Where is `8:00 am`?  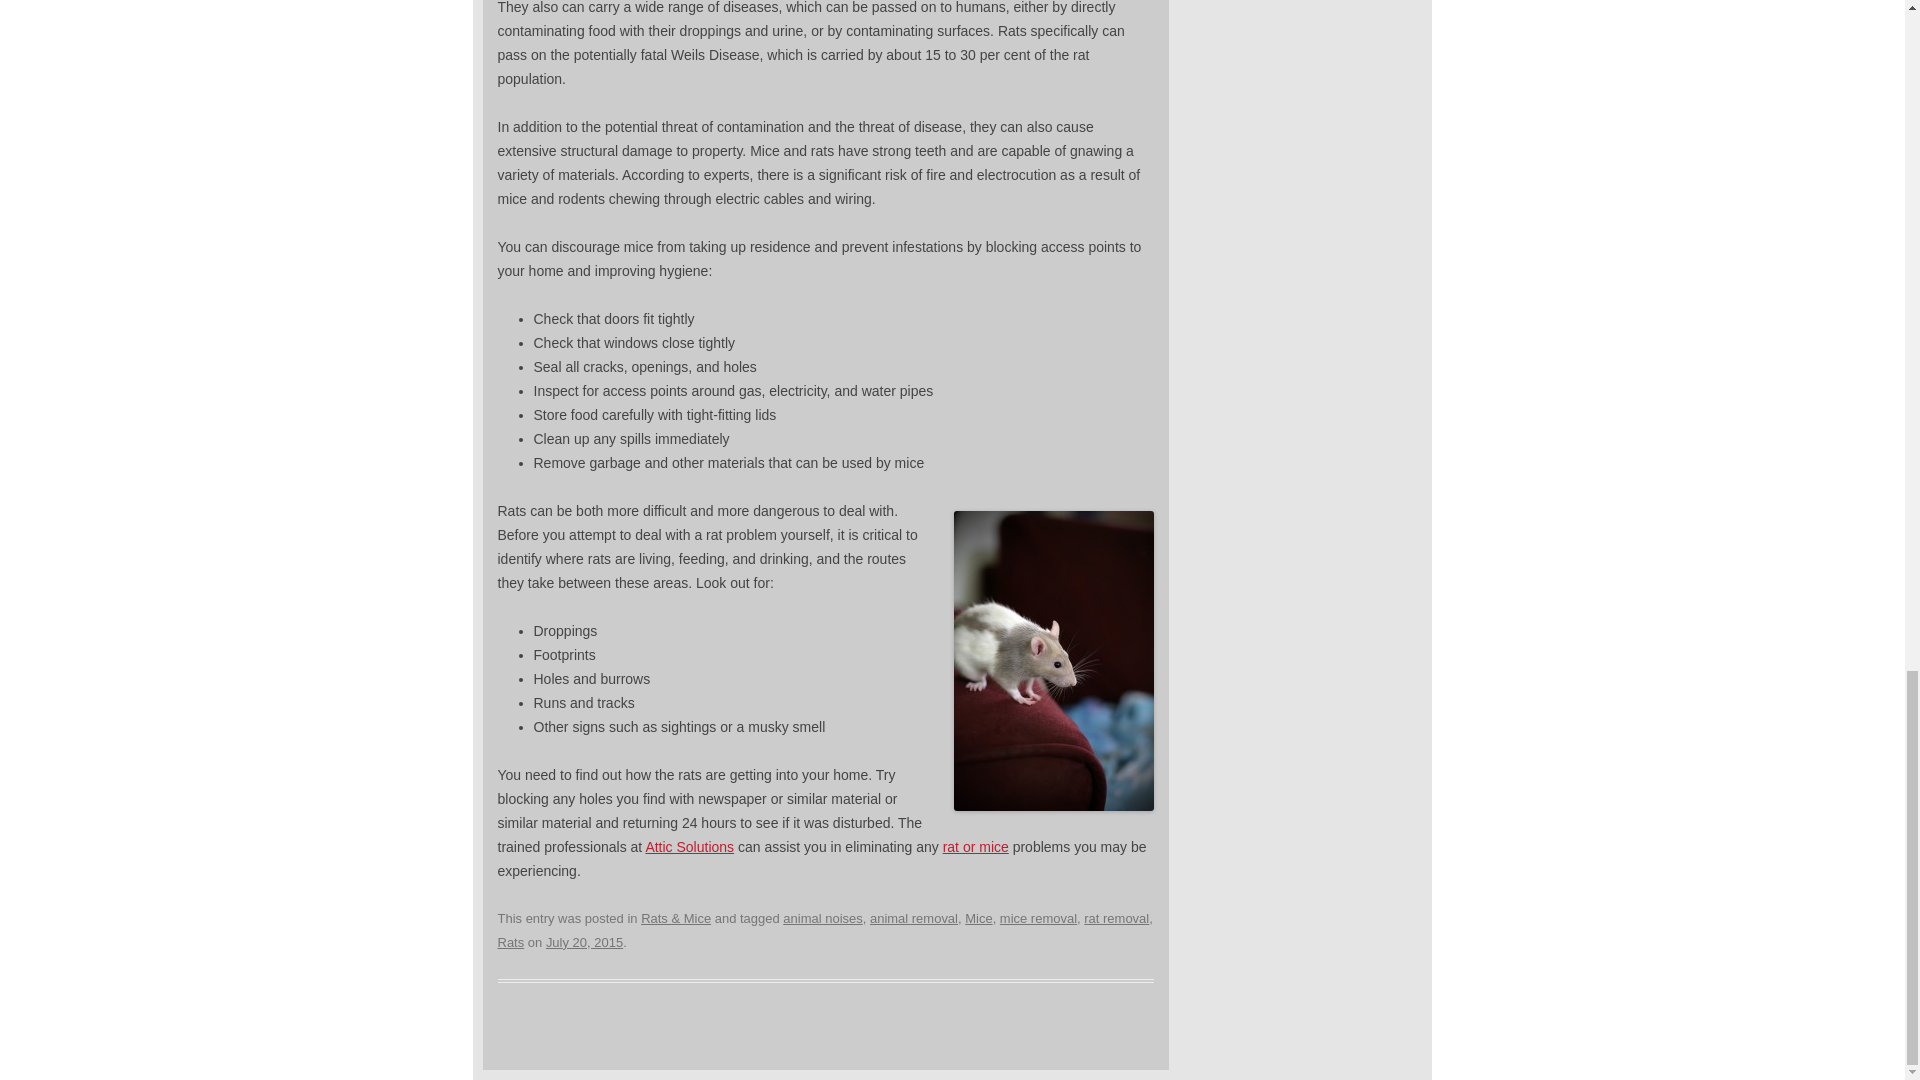
8:00 am is located at coordinates (584, 942).